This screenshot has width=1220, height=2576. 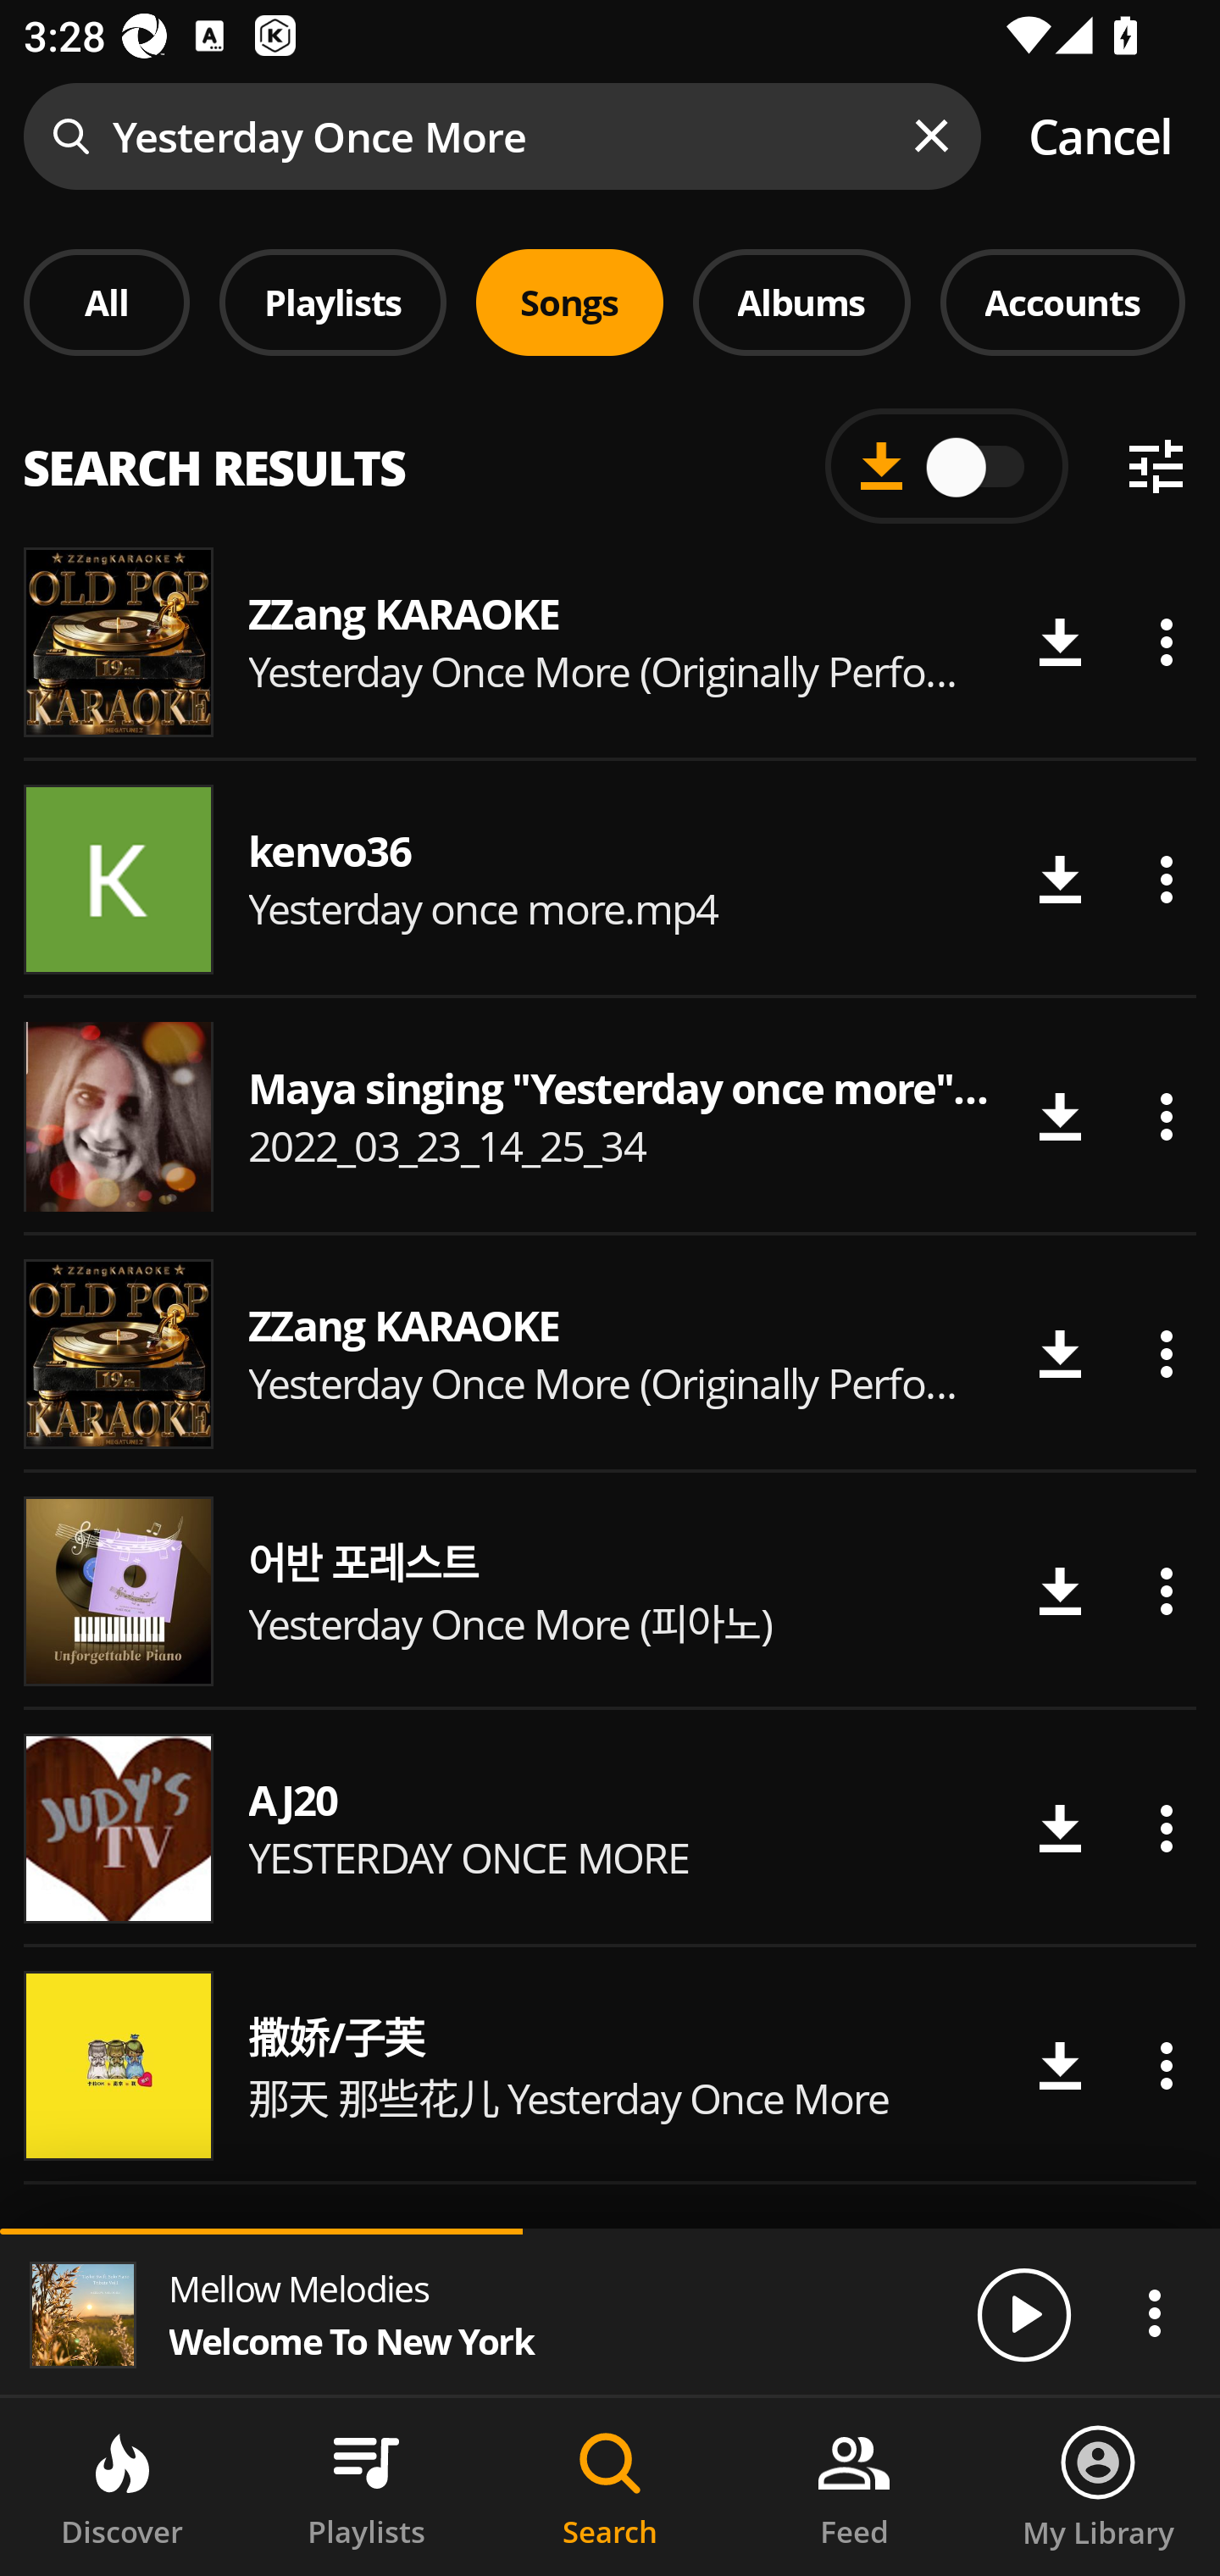 What do you see at coordinates (1062, 302) in the screenshot?
I see `Accounts` at bounding box center [1062, 302].